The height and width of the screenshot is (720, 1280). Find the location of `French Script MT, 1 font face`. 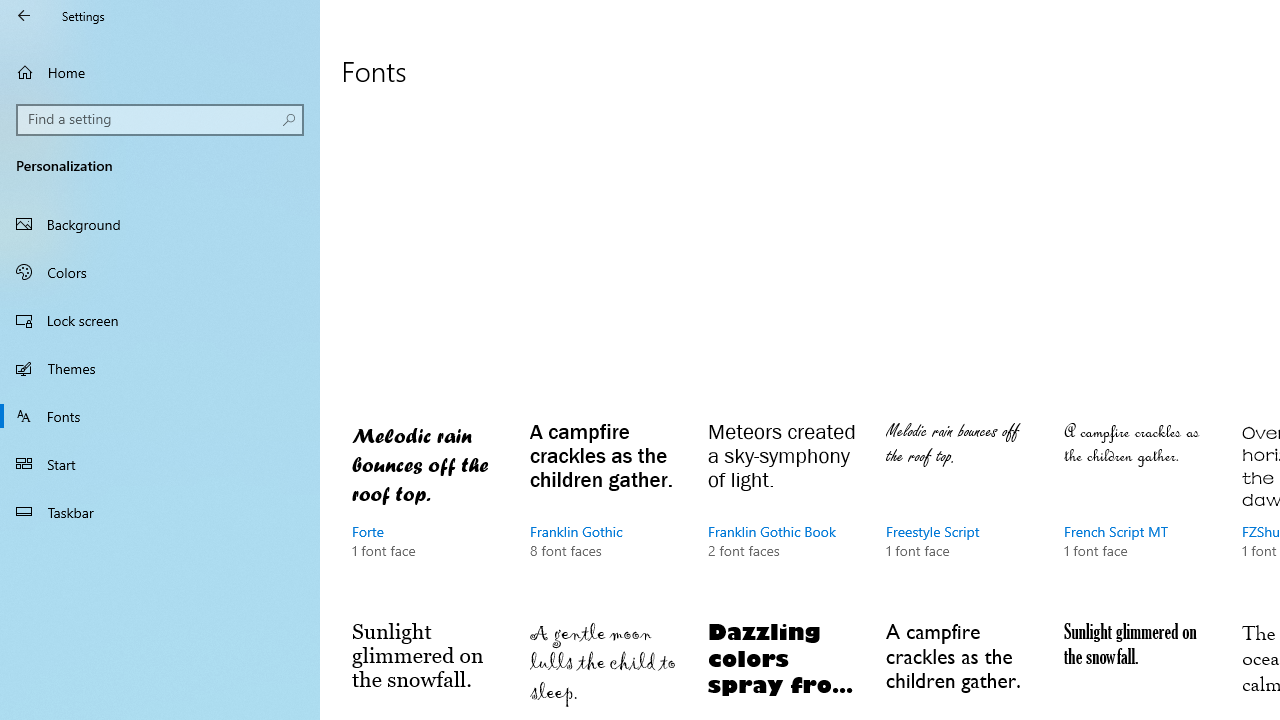

French Script MT, 1 font face is located at coordinates (1138, 509).